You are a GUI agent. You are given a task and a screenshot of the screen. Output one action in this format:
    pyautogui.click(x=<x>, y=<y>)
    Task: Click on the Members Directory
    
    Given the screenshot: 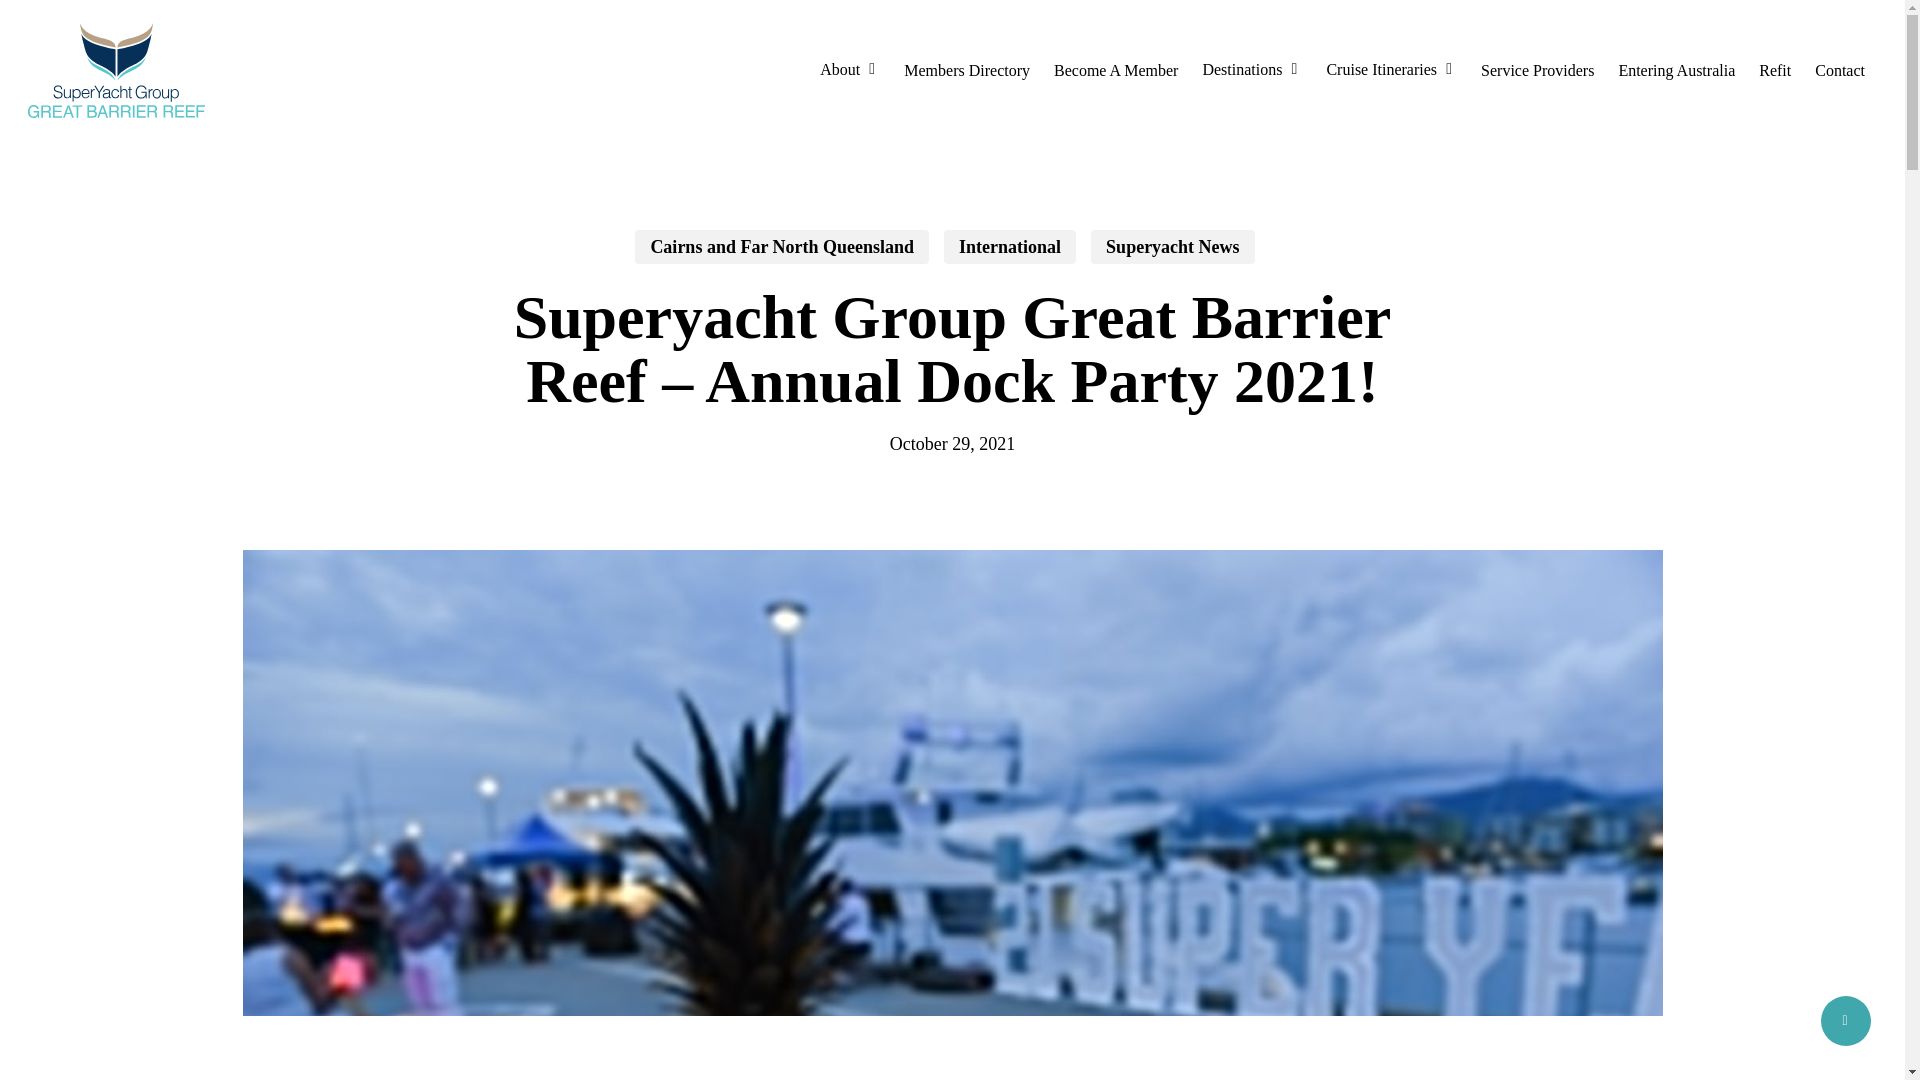 What is the action you would take?
    pyautogui.click(x=967, y=69)
    